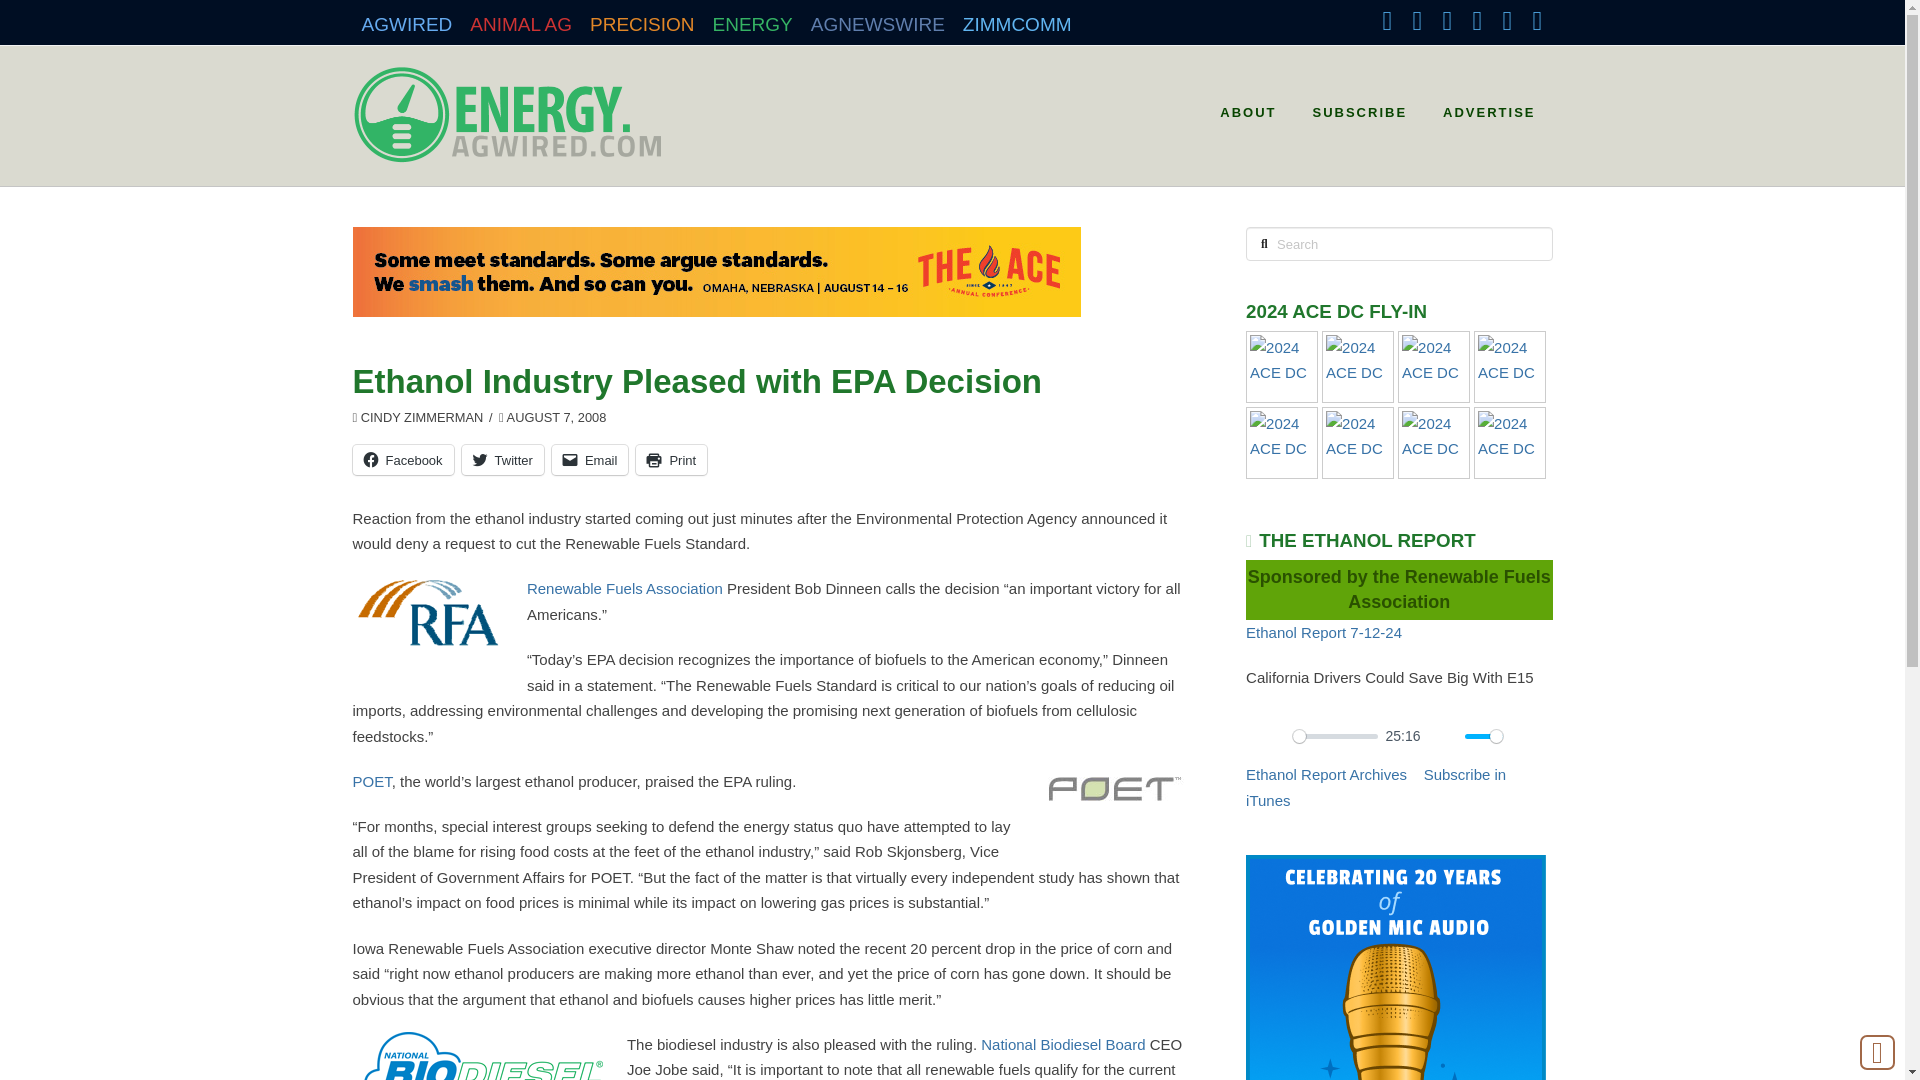 Image resolution: width=1920 pixels, height=1080 pixels. Describe the element at coordinates (670, 460) in the screenshot. I see `Print` at that location.